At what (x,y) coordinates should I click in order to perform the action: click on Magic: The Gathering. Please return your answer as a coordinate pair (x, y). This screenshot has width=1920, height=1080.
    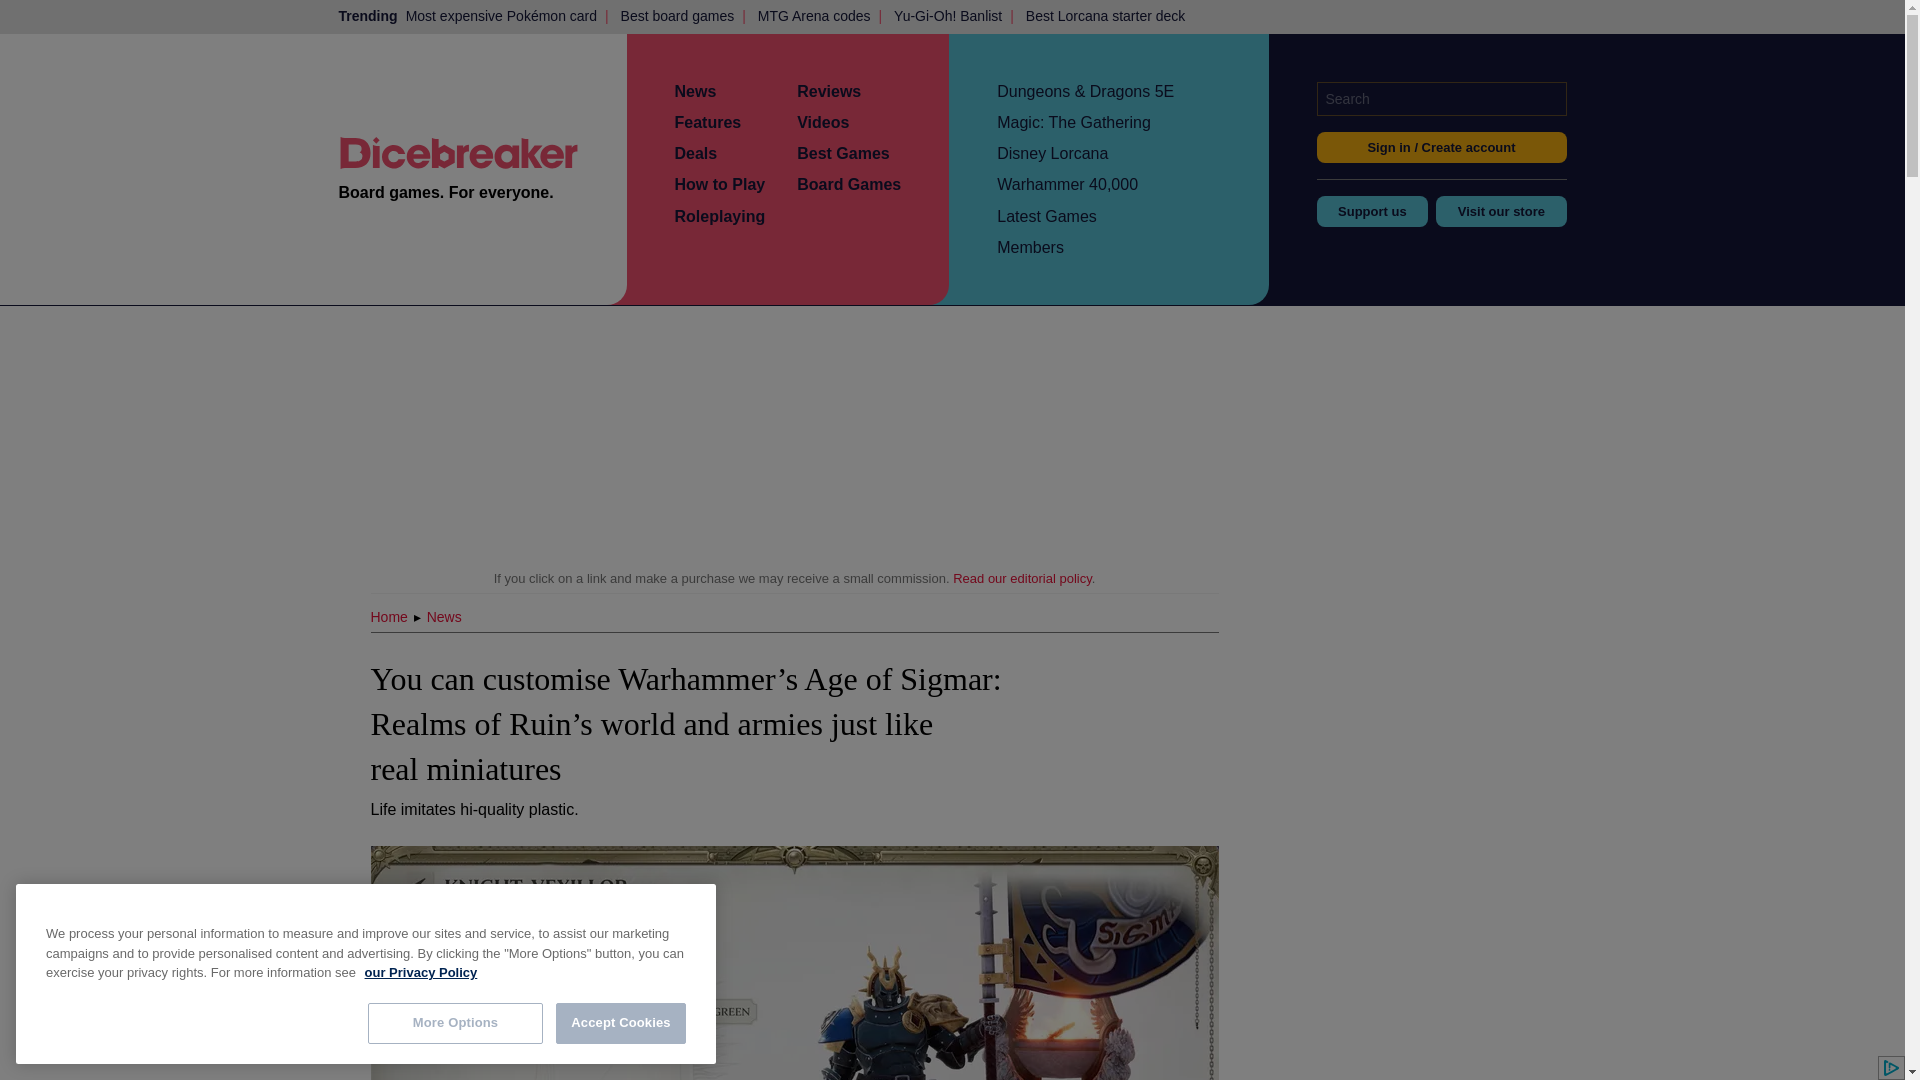
    Looking at the image, I should click on (1073, 122).